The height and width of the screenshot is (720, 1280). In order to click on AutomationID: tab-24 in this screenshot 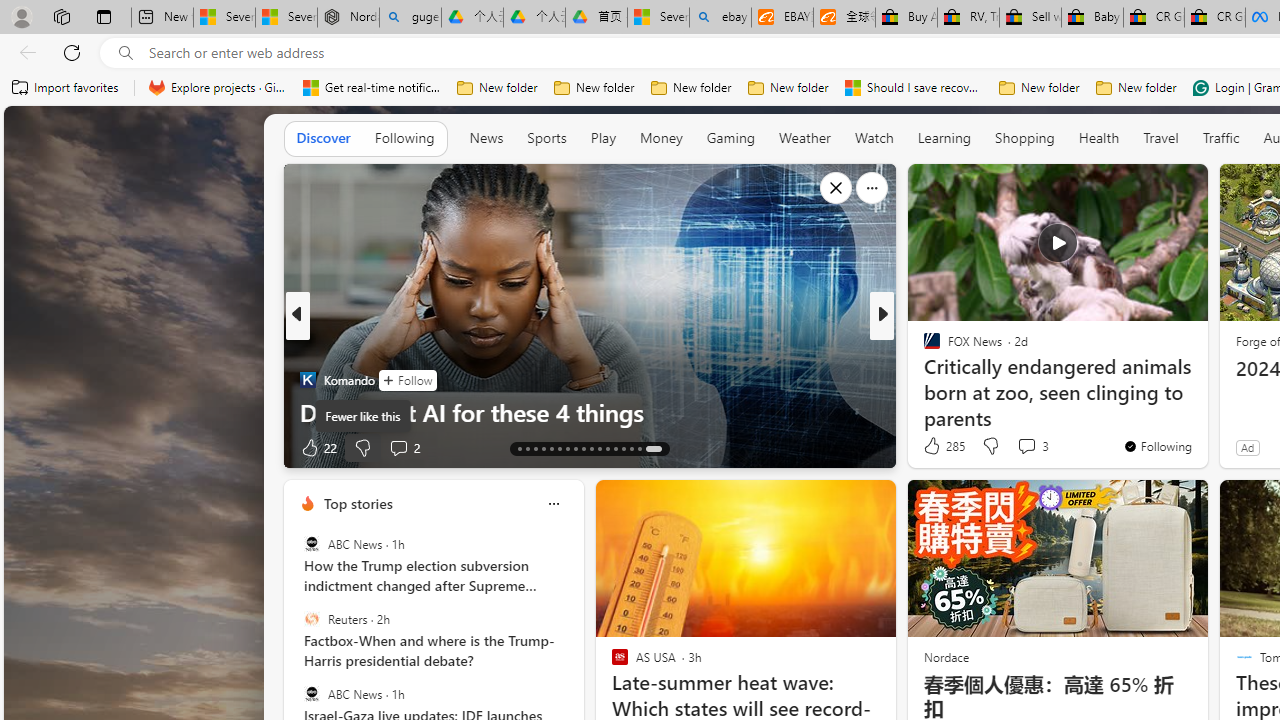, I will do `click(606, 448)`.